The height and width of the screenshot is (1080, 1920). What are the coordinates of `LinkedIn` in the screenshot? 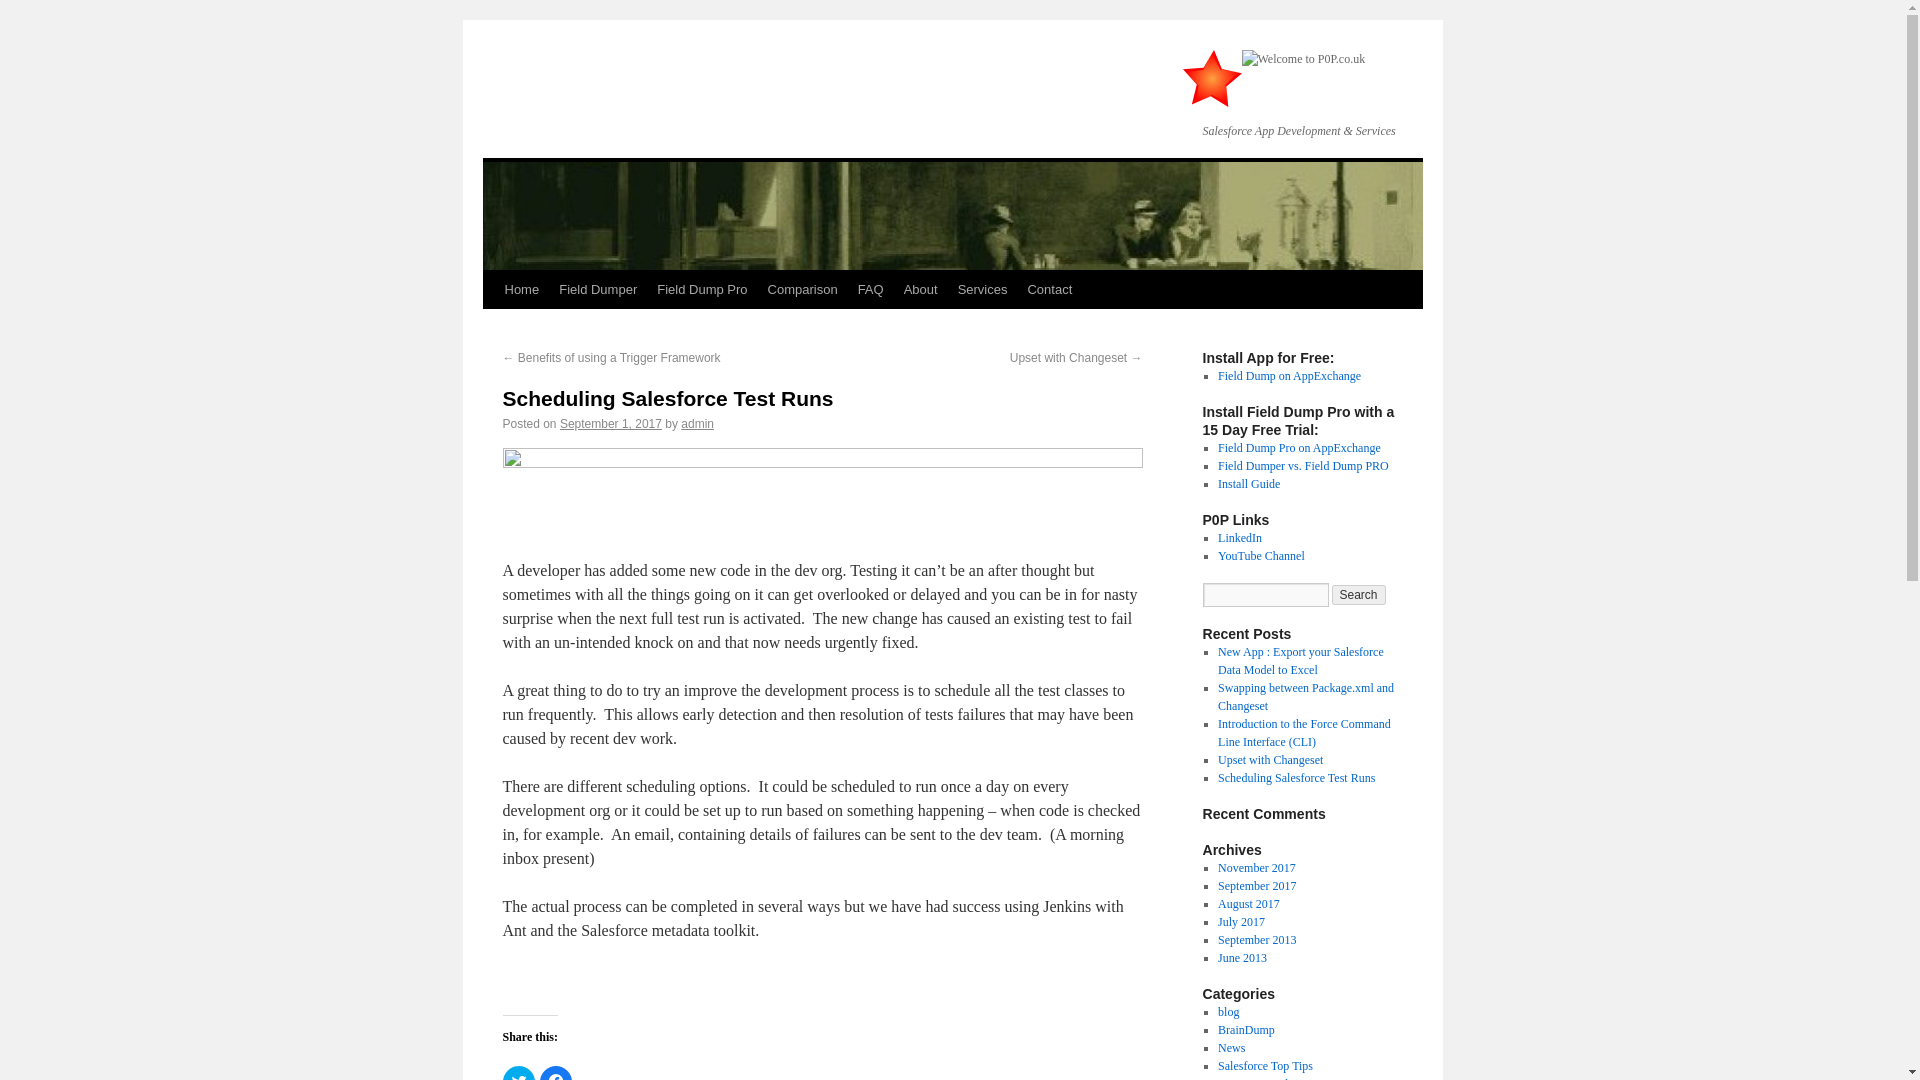 It's located at (1239, 538).